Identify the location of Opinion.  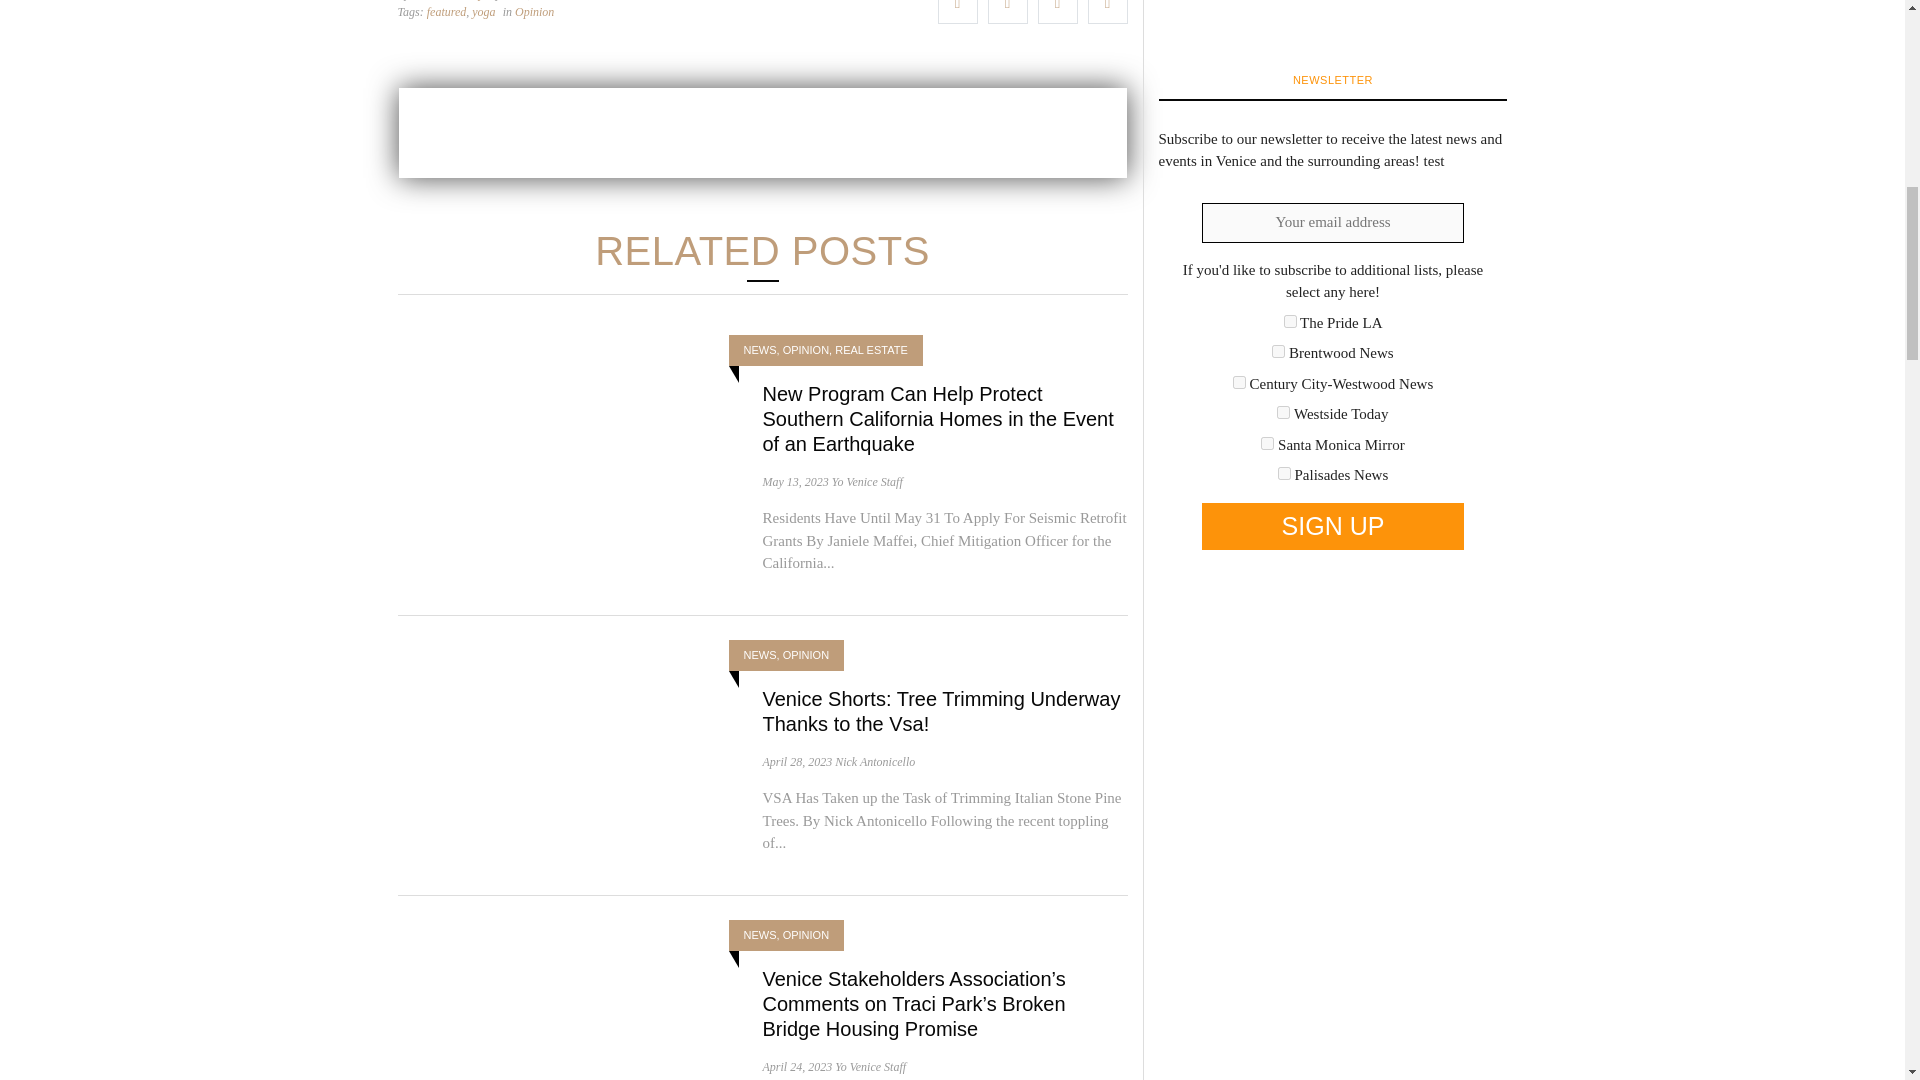
(534, 11).